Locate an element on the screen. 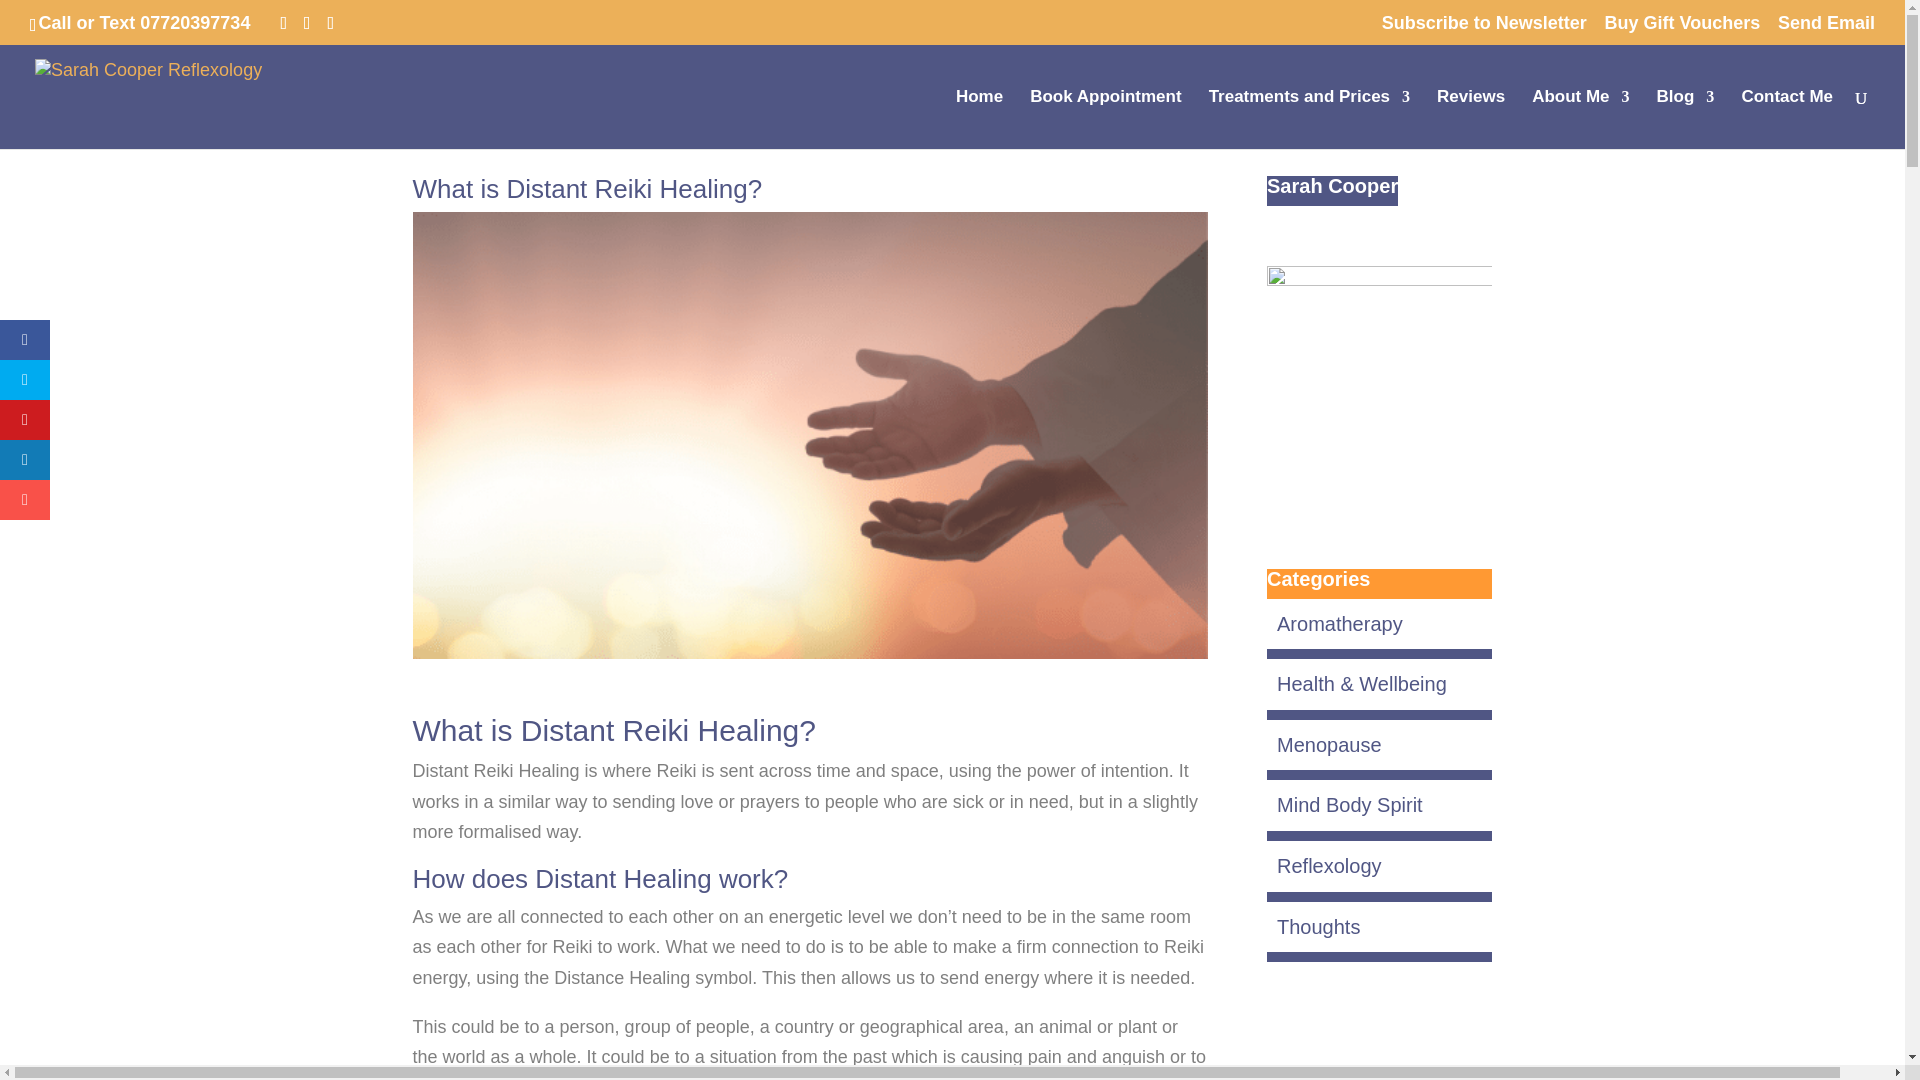 This screenshot has width=1920, height=1080. Send Email is located at coordinates (1826, 30).